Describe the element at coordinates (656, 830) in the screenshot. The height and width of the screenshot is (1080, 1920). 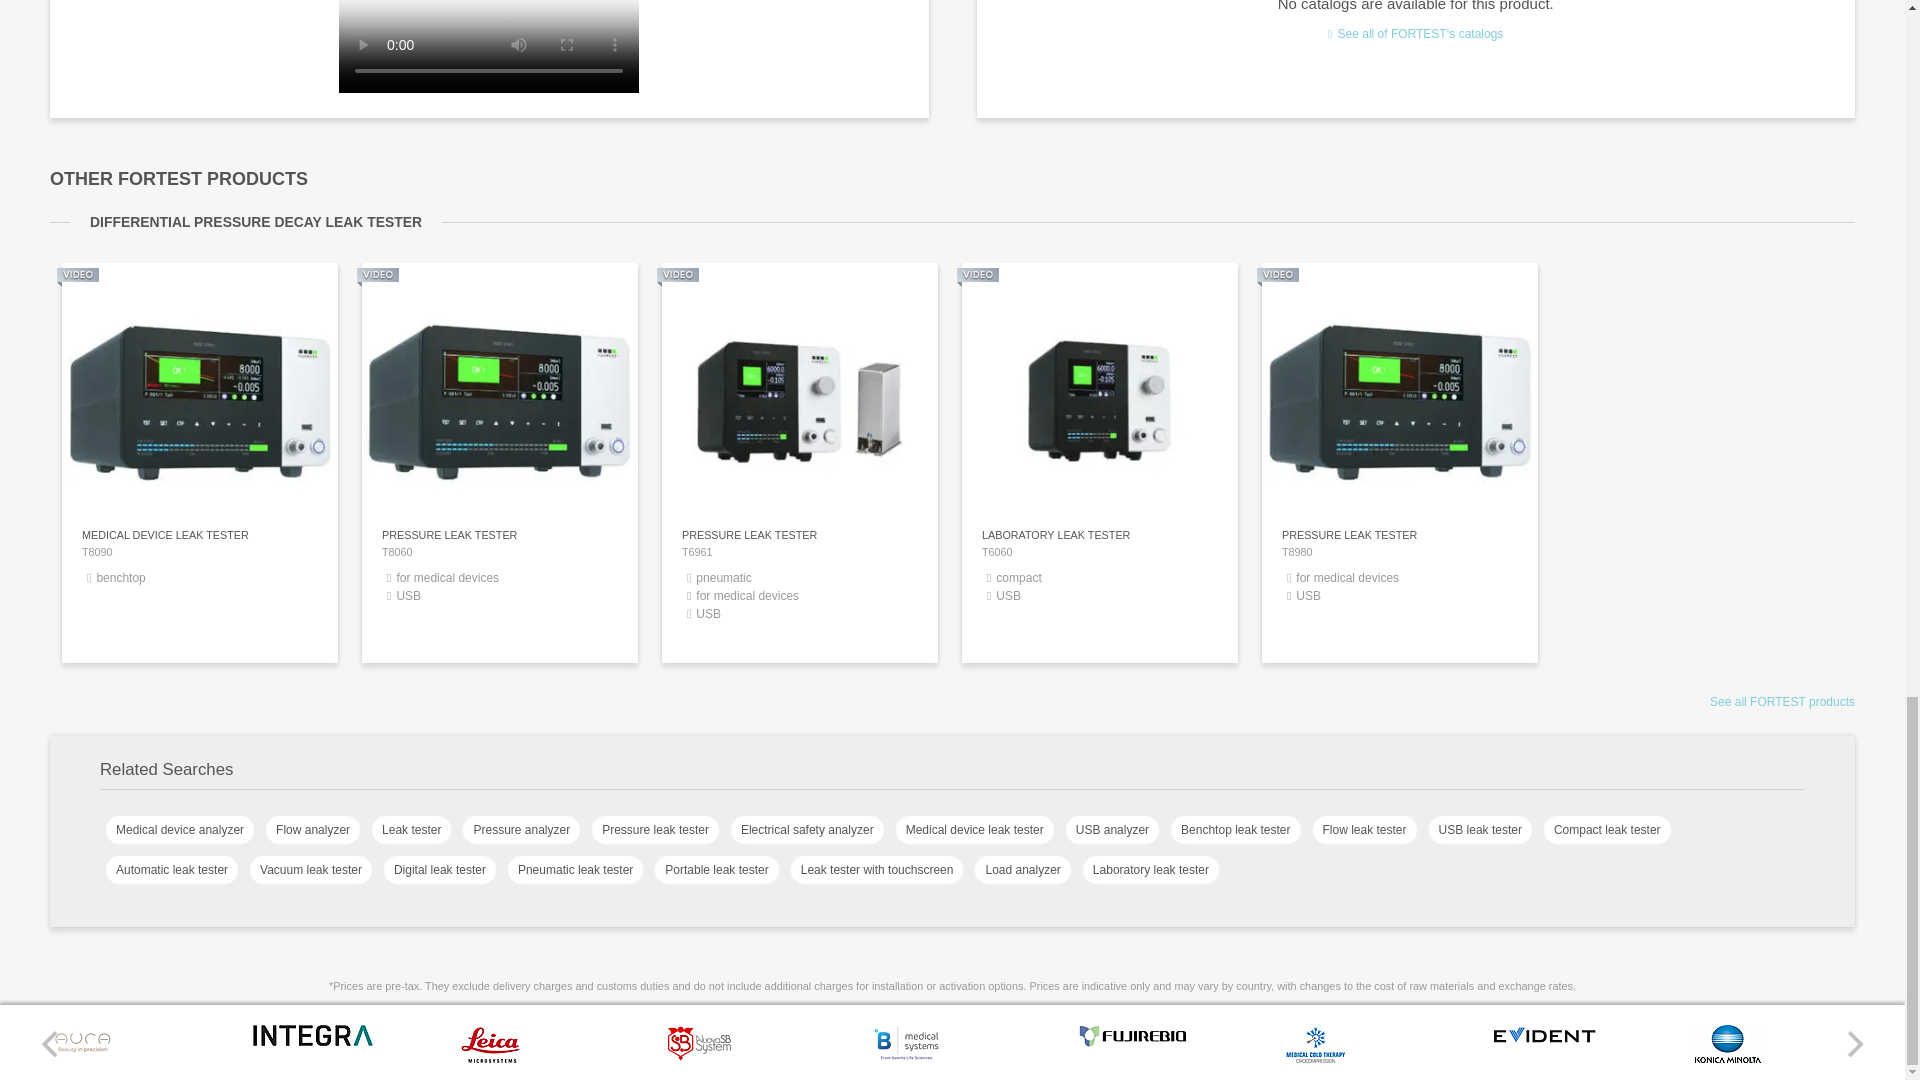
I see `Pressure leak tester` at that location.